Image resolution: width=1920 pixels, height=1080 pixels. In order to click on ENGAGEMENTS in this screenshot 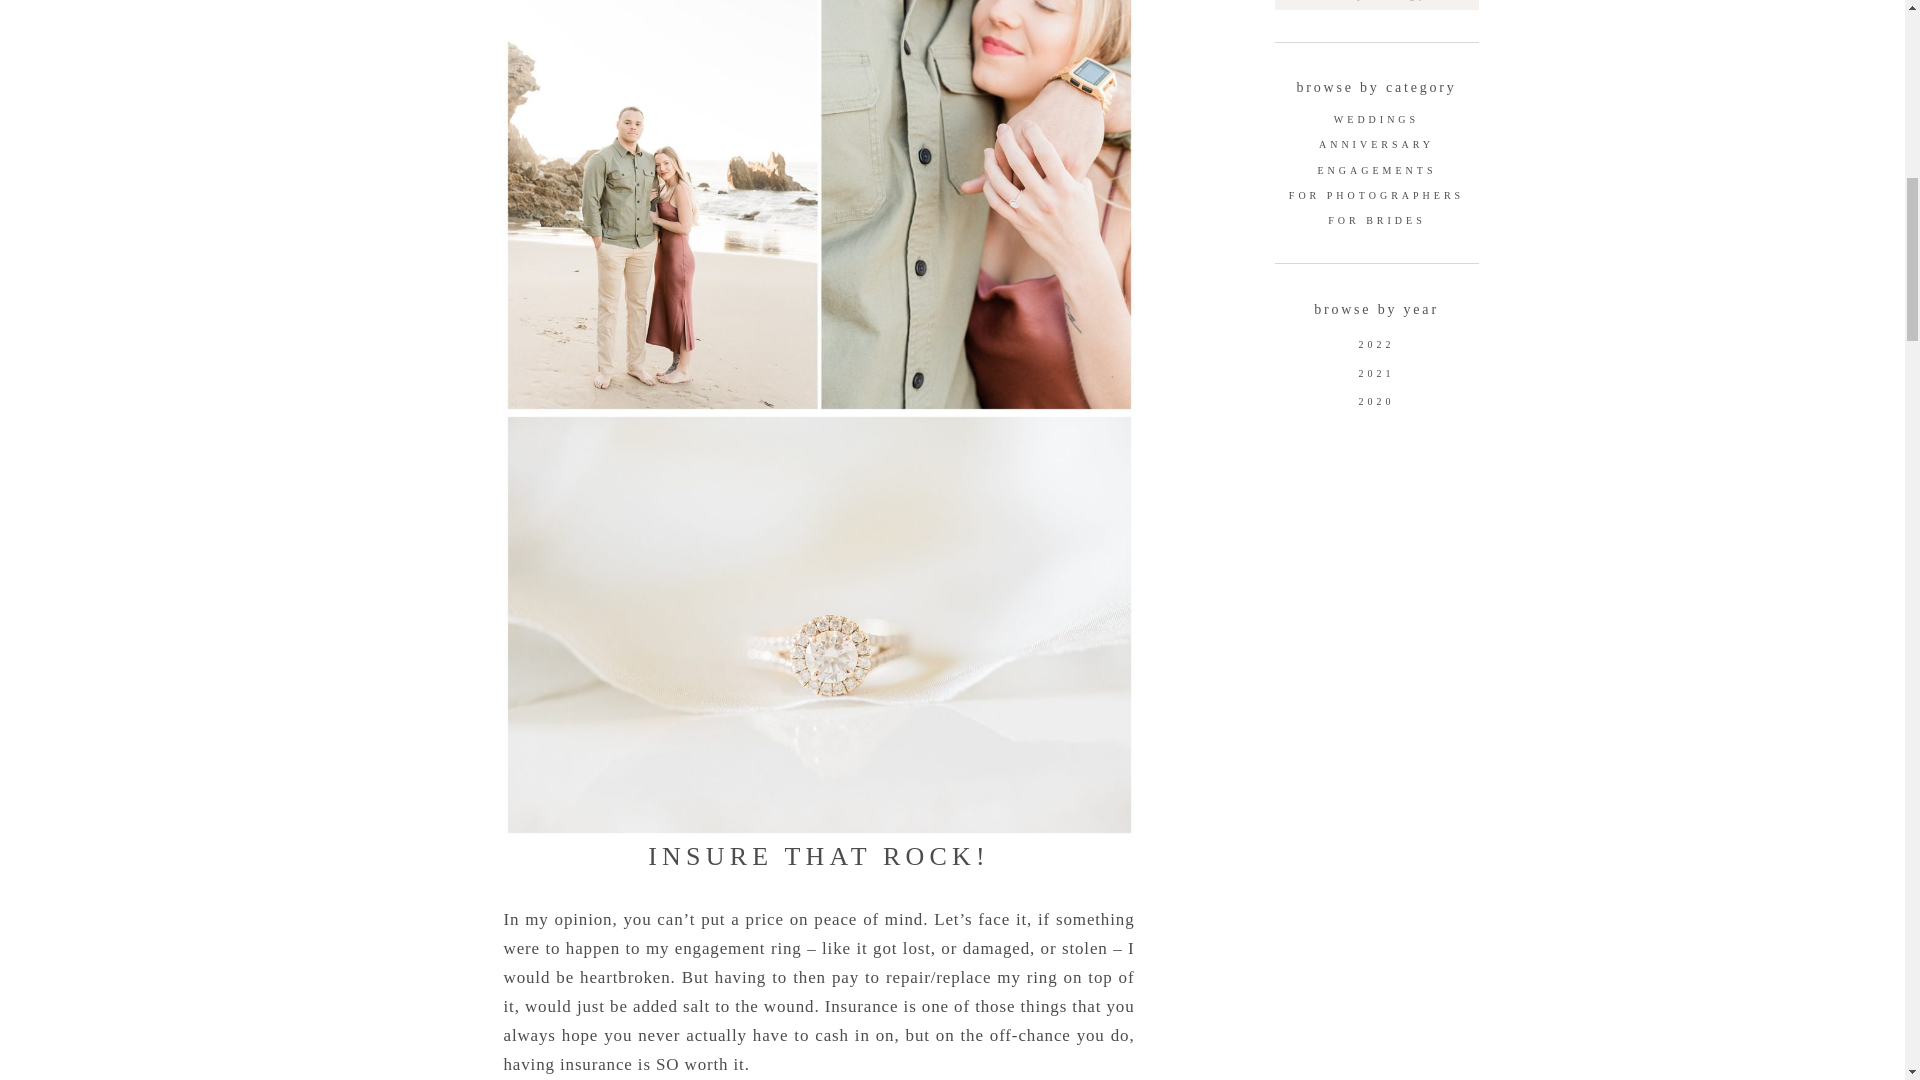, I will do `click(1377, 172)`.